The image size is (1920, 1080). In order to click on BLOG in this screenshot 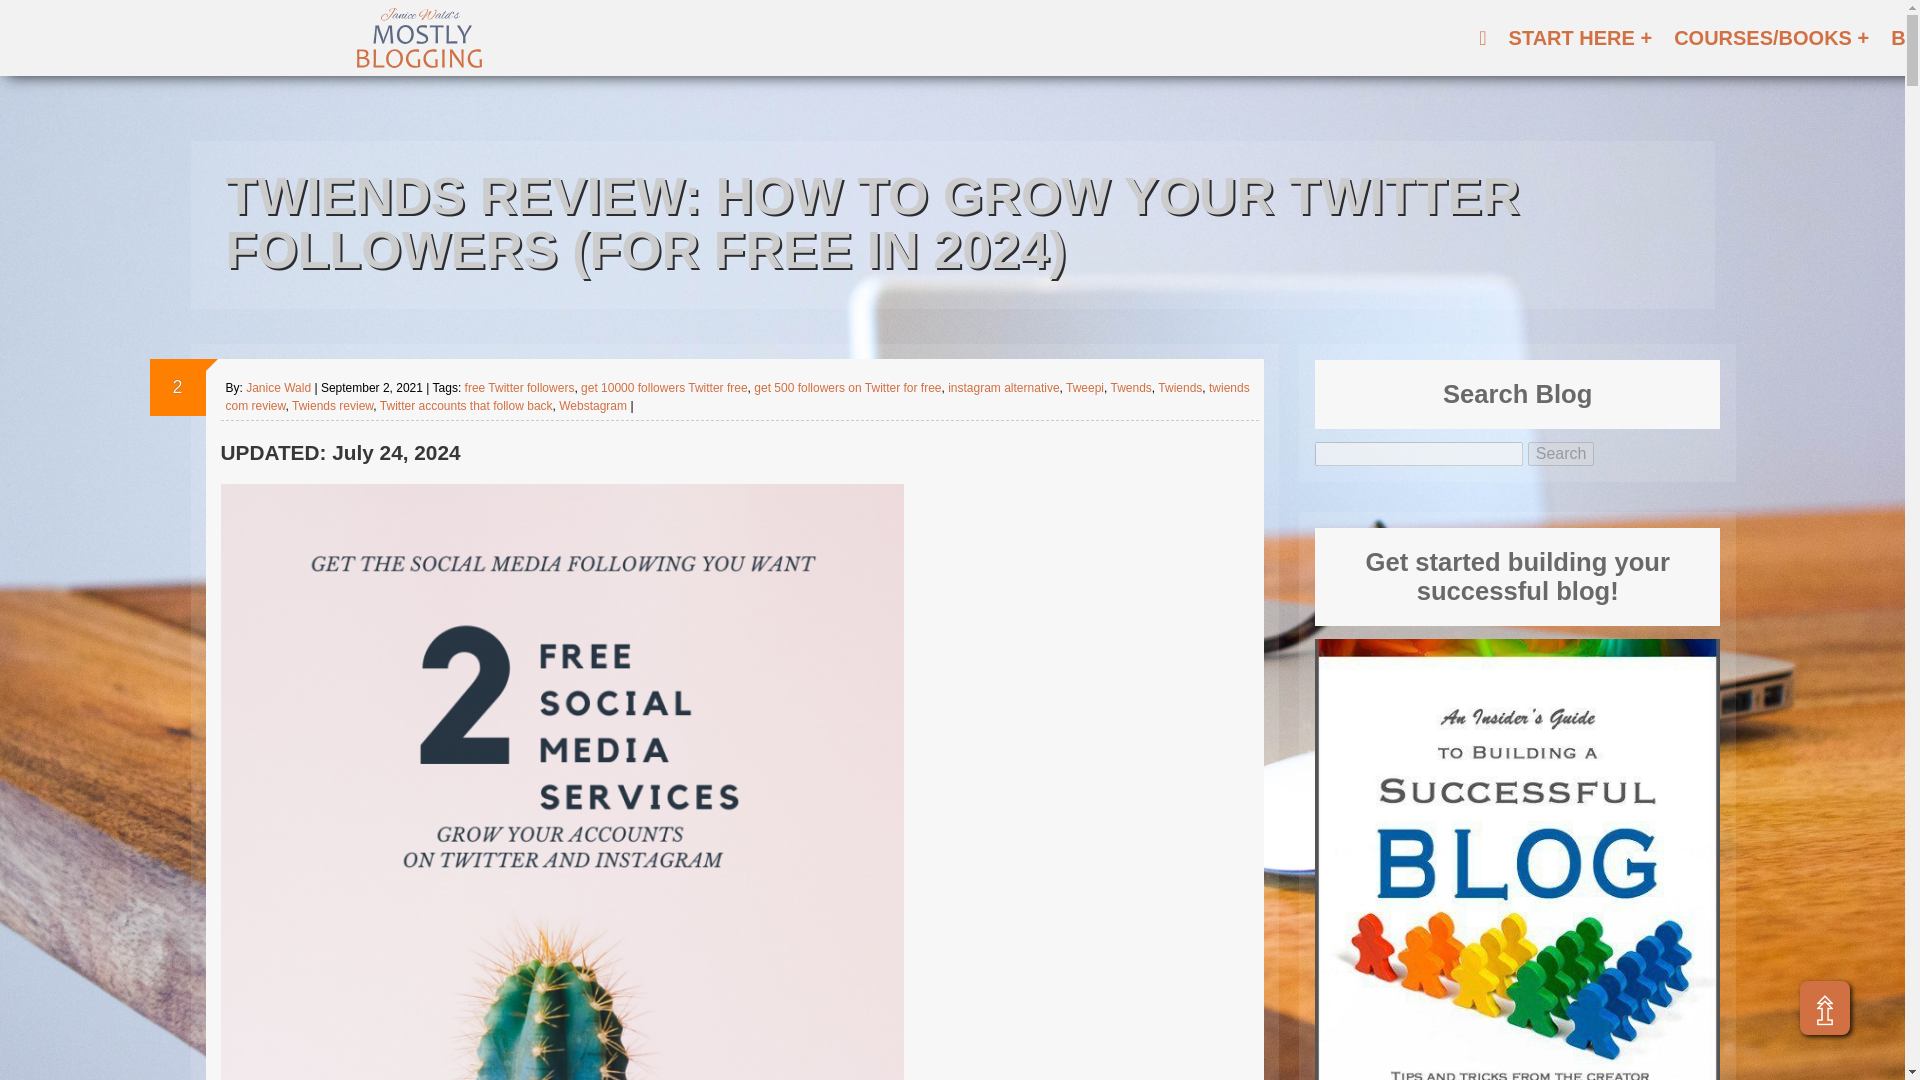, I will do `click(1902, 38)`.